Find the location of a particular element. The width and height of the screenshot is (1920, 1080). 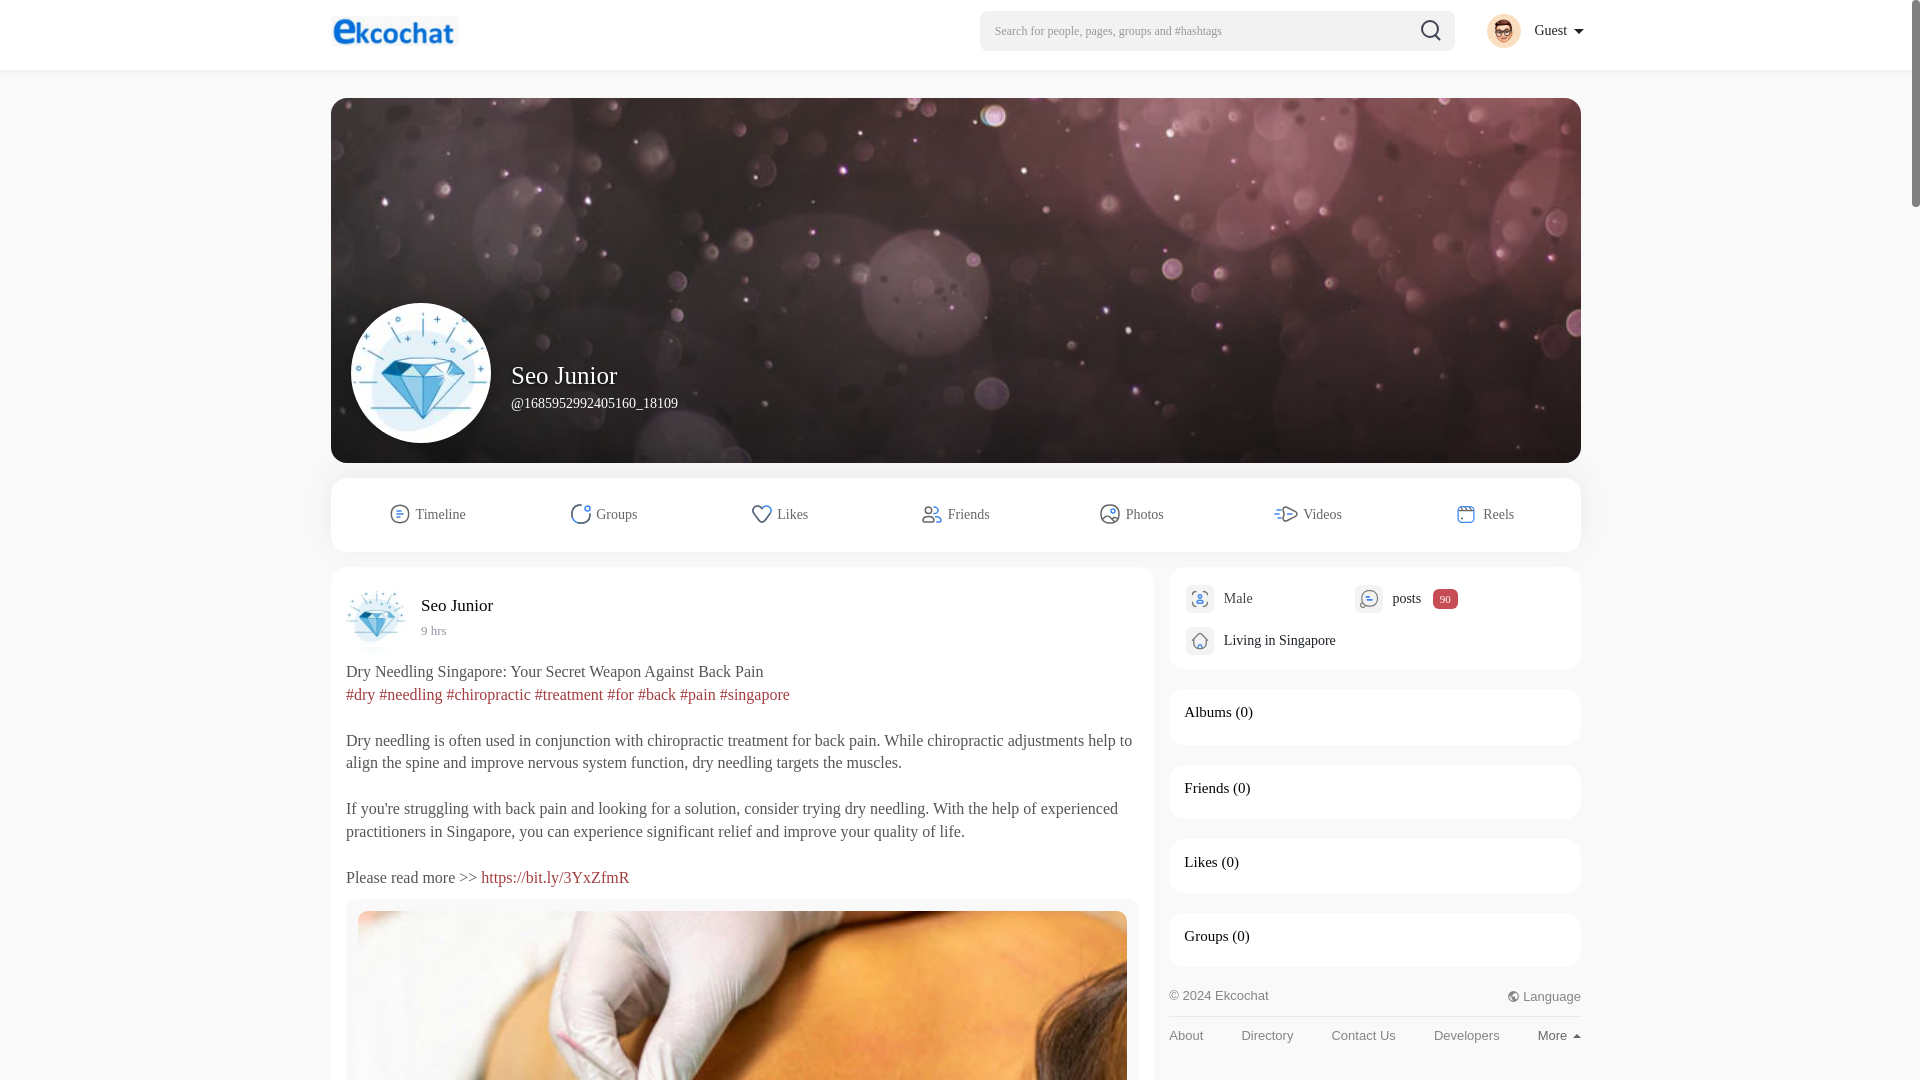

Likes is located at coordinates (780, 514).